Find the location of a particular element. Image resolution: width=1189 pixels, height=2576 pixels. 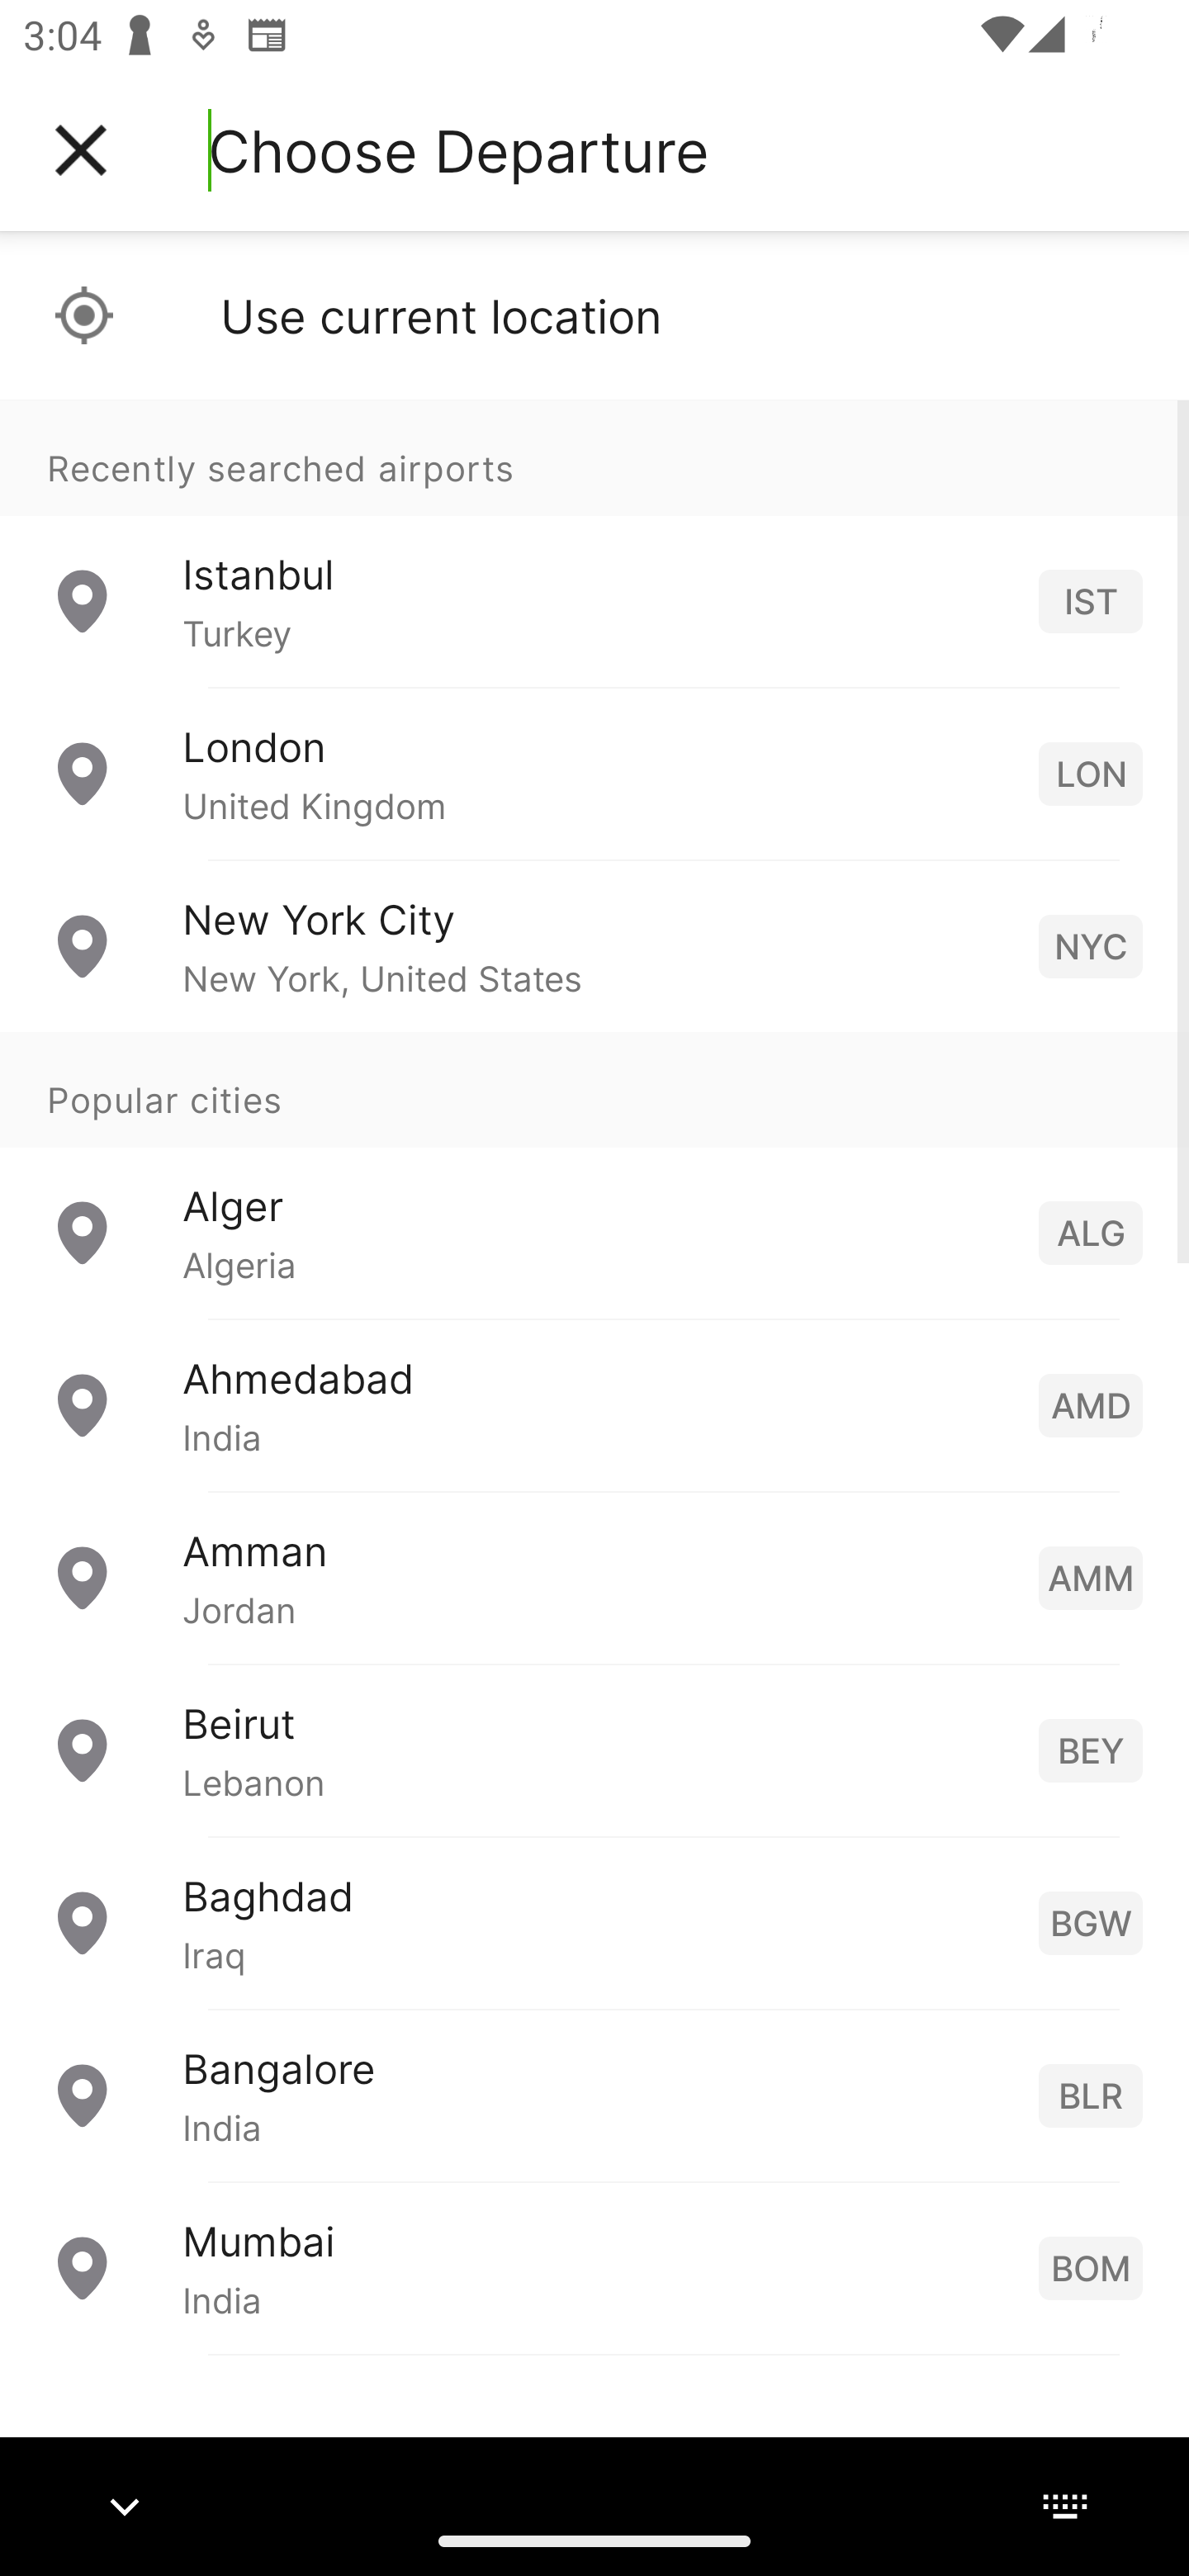

Beirut Lebanon BEY is located at coordinates (594, 1750).